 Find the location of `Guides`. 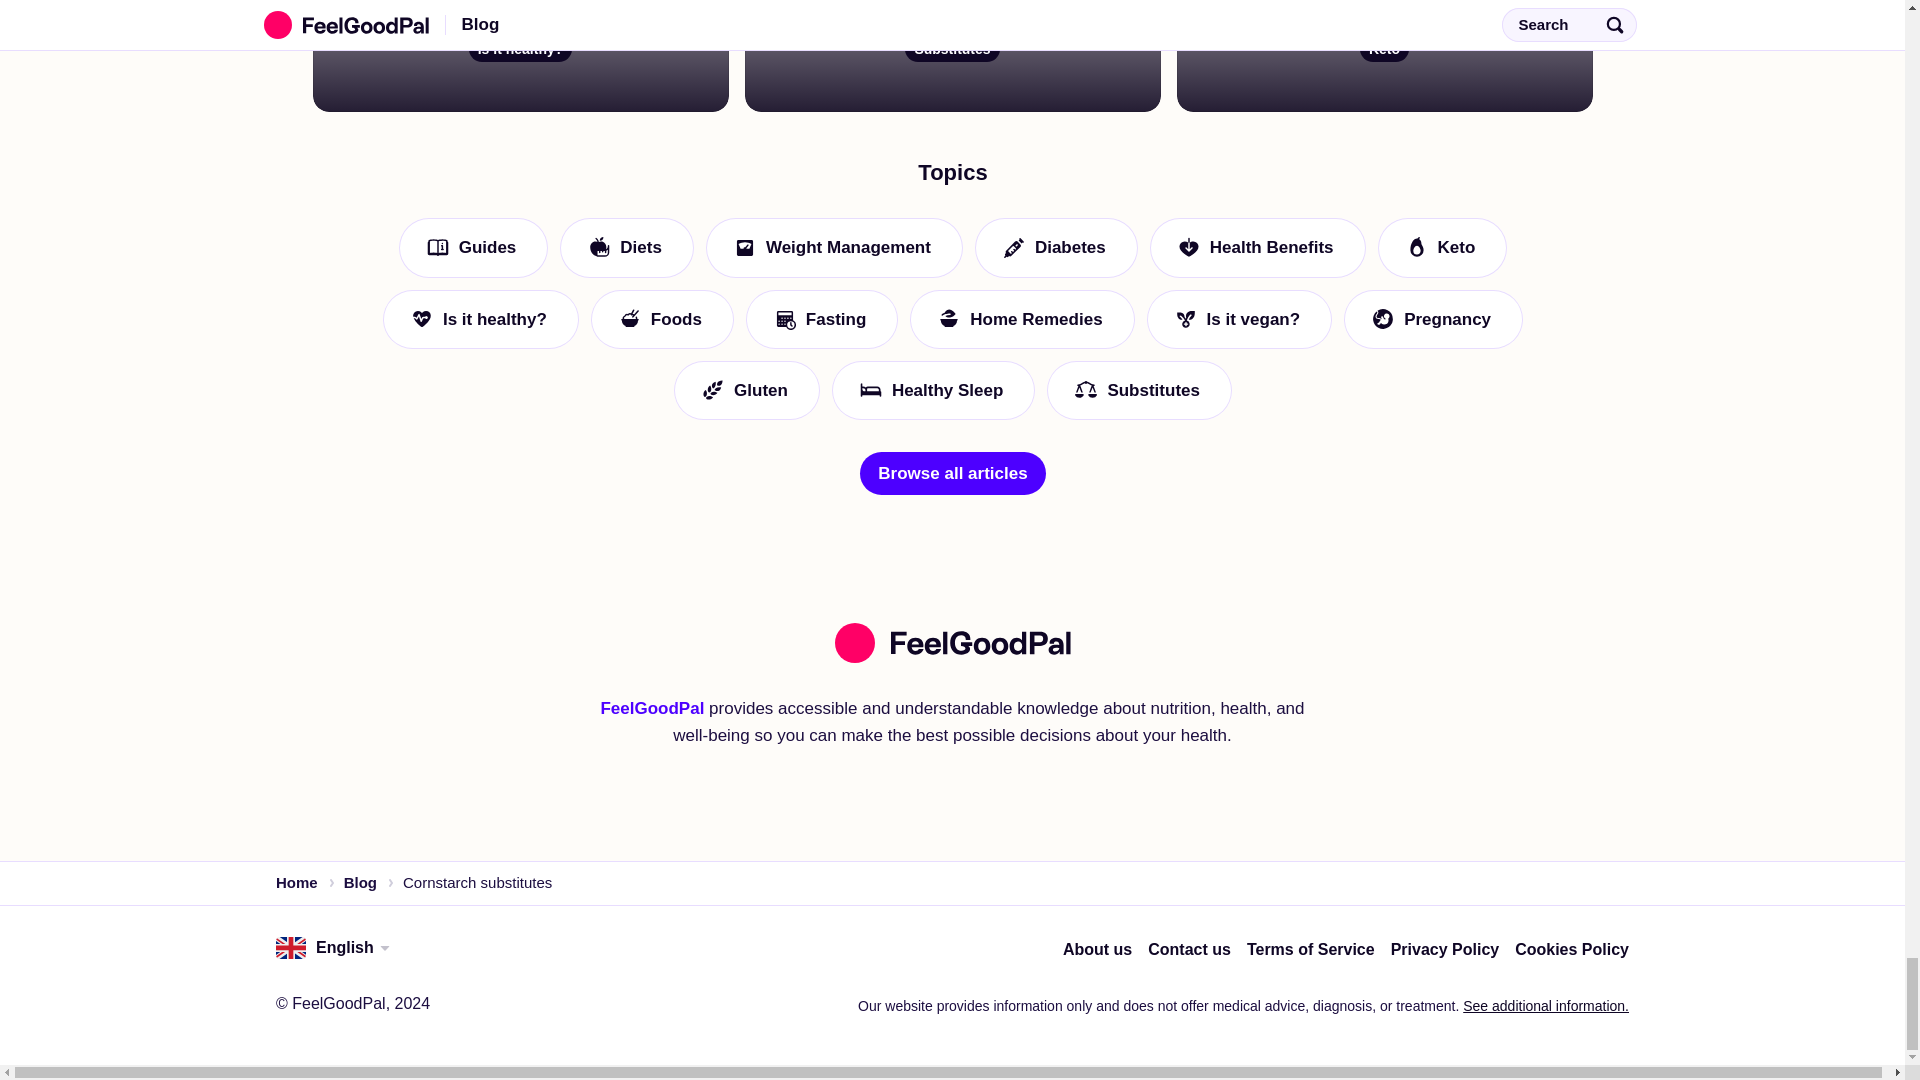

Guides is located at coordinates (472, 666).